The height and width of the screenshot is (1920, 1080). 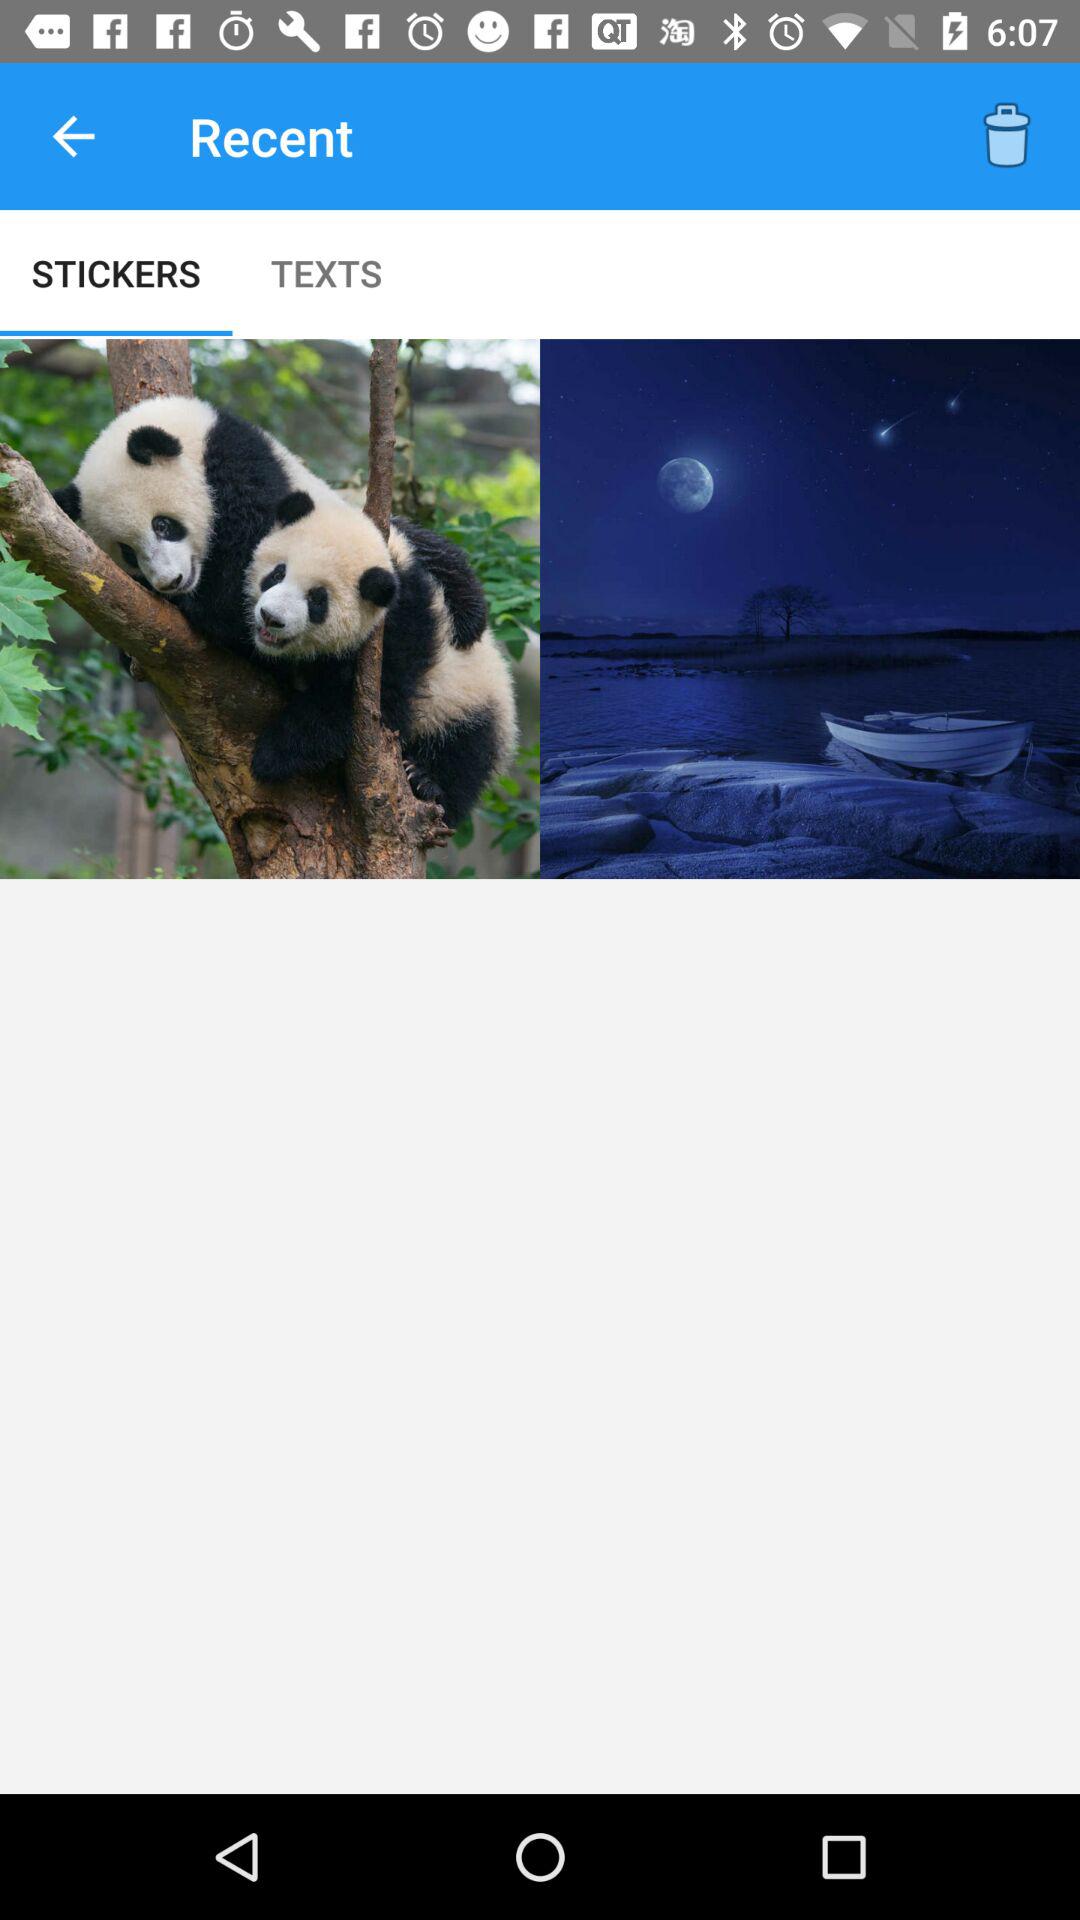 I want to click on launch icon to the left of the recent item, so click(x=73, y=136).